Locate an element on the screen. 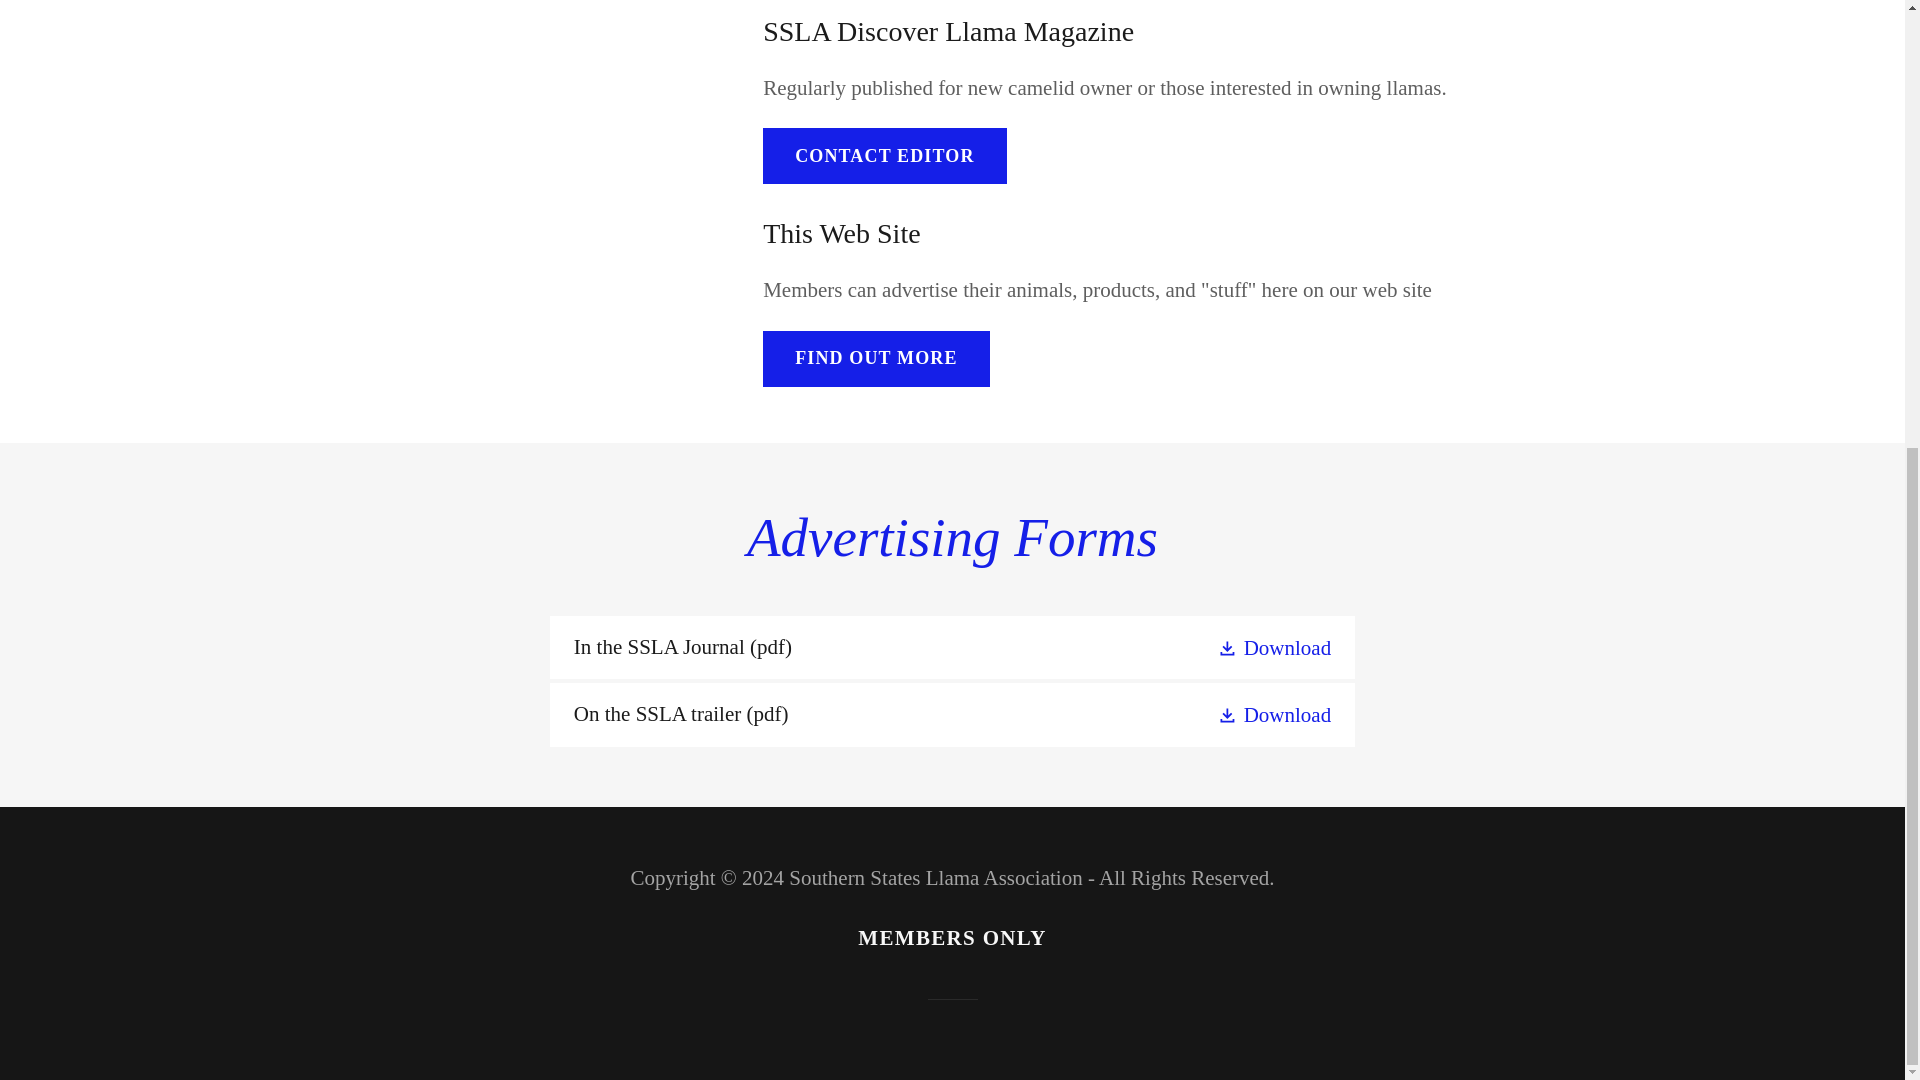 The image size is (1920, 1080). CONTACT EDITOR is located at coordinates (884, 156).